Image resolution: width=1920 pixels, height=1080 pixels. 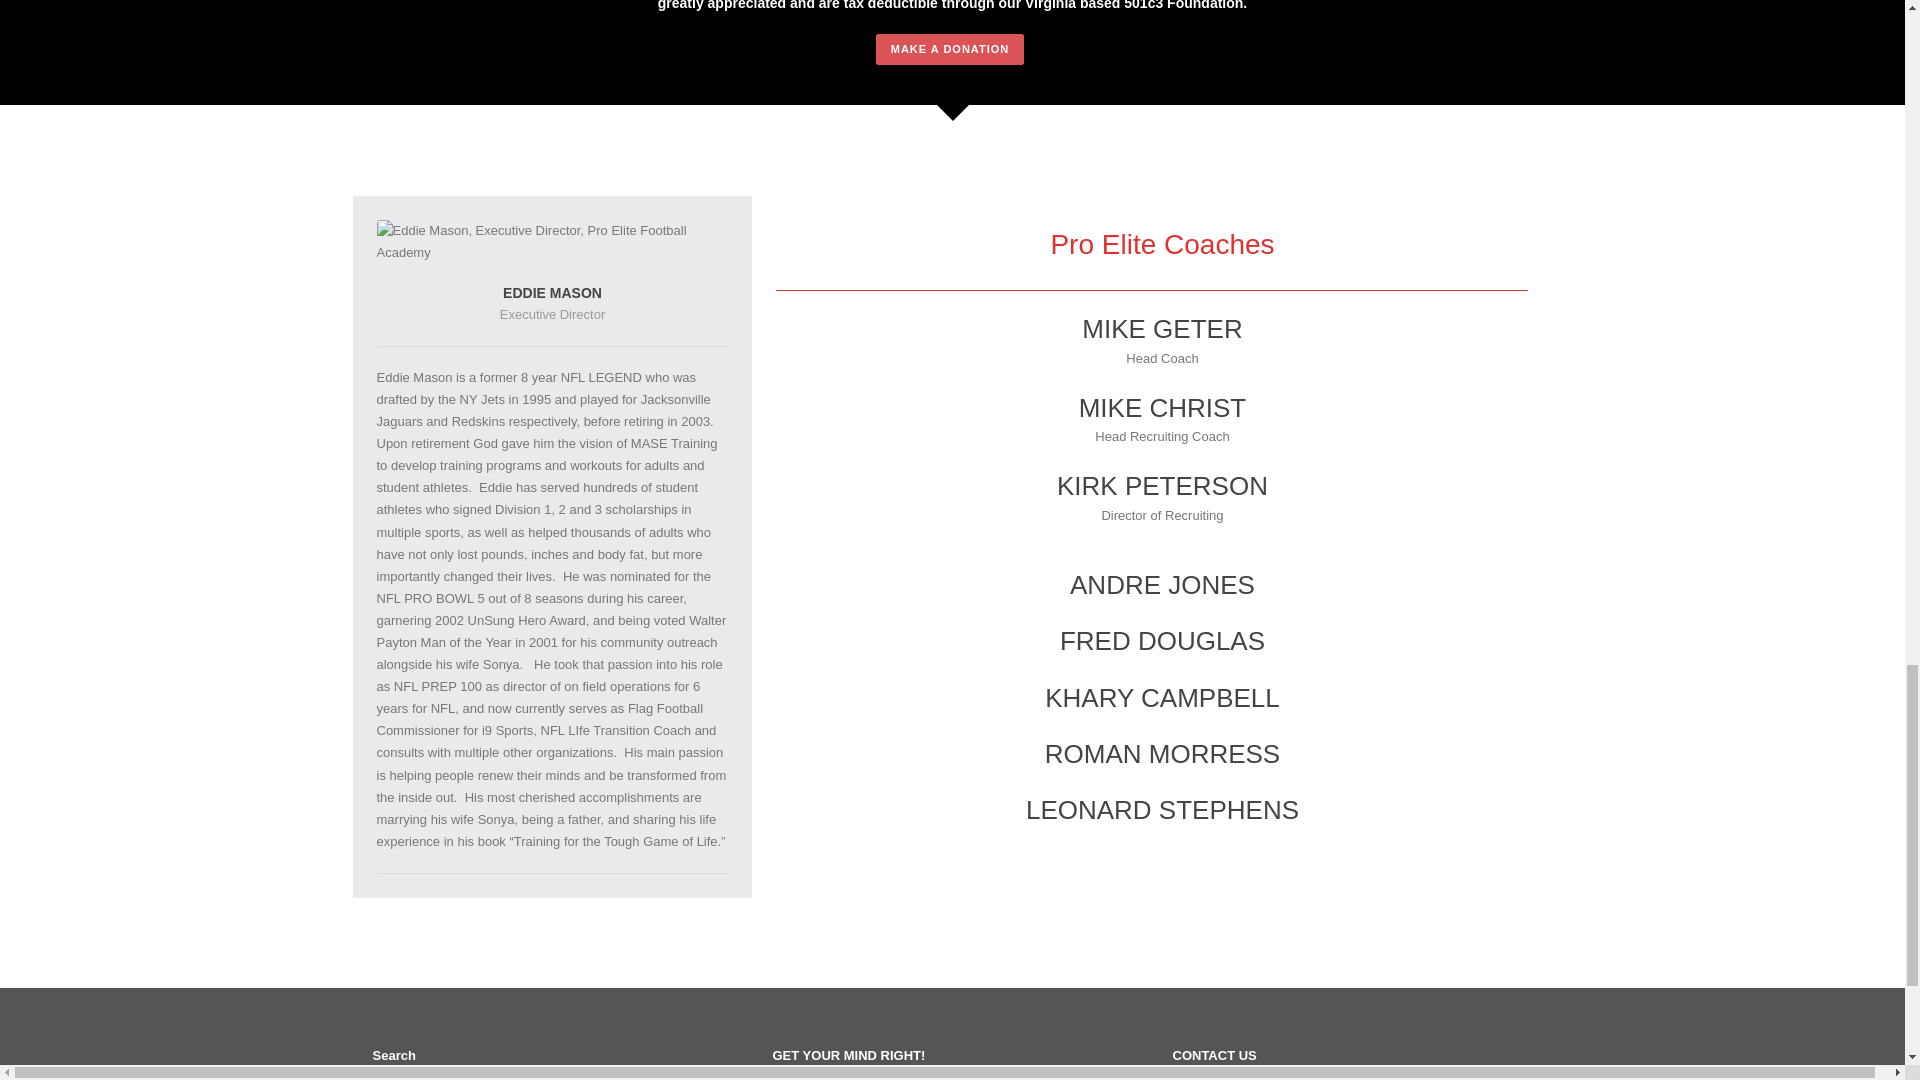 What do you see at coordinates (949, 48) in the screenshot?
I see `MAKE A DONATION` at bounding box center [949, 48].